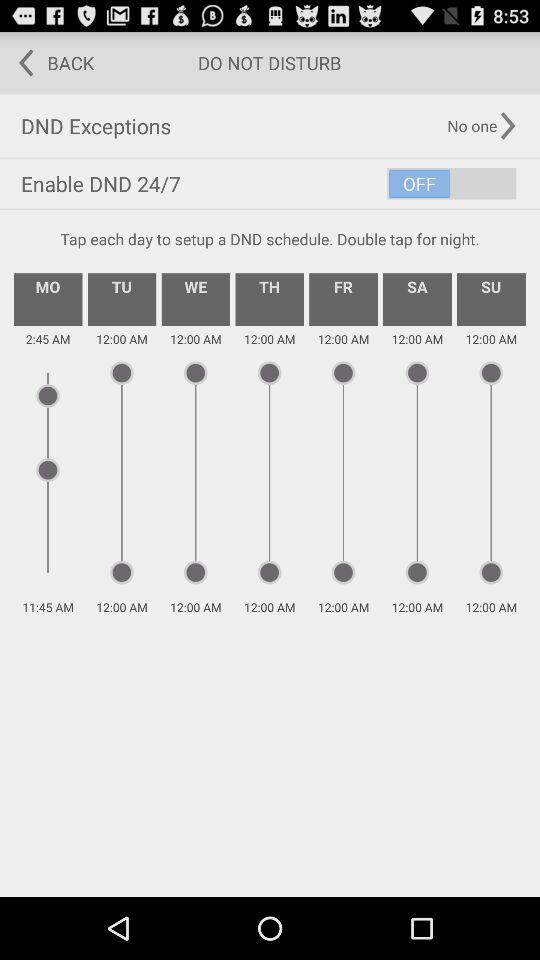 The height and width of the screenshot is (960, 540). Describe the element at coordinates (196, 299) in the screenshot. I see `tap we icon` at that location.